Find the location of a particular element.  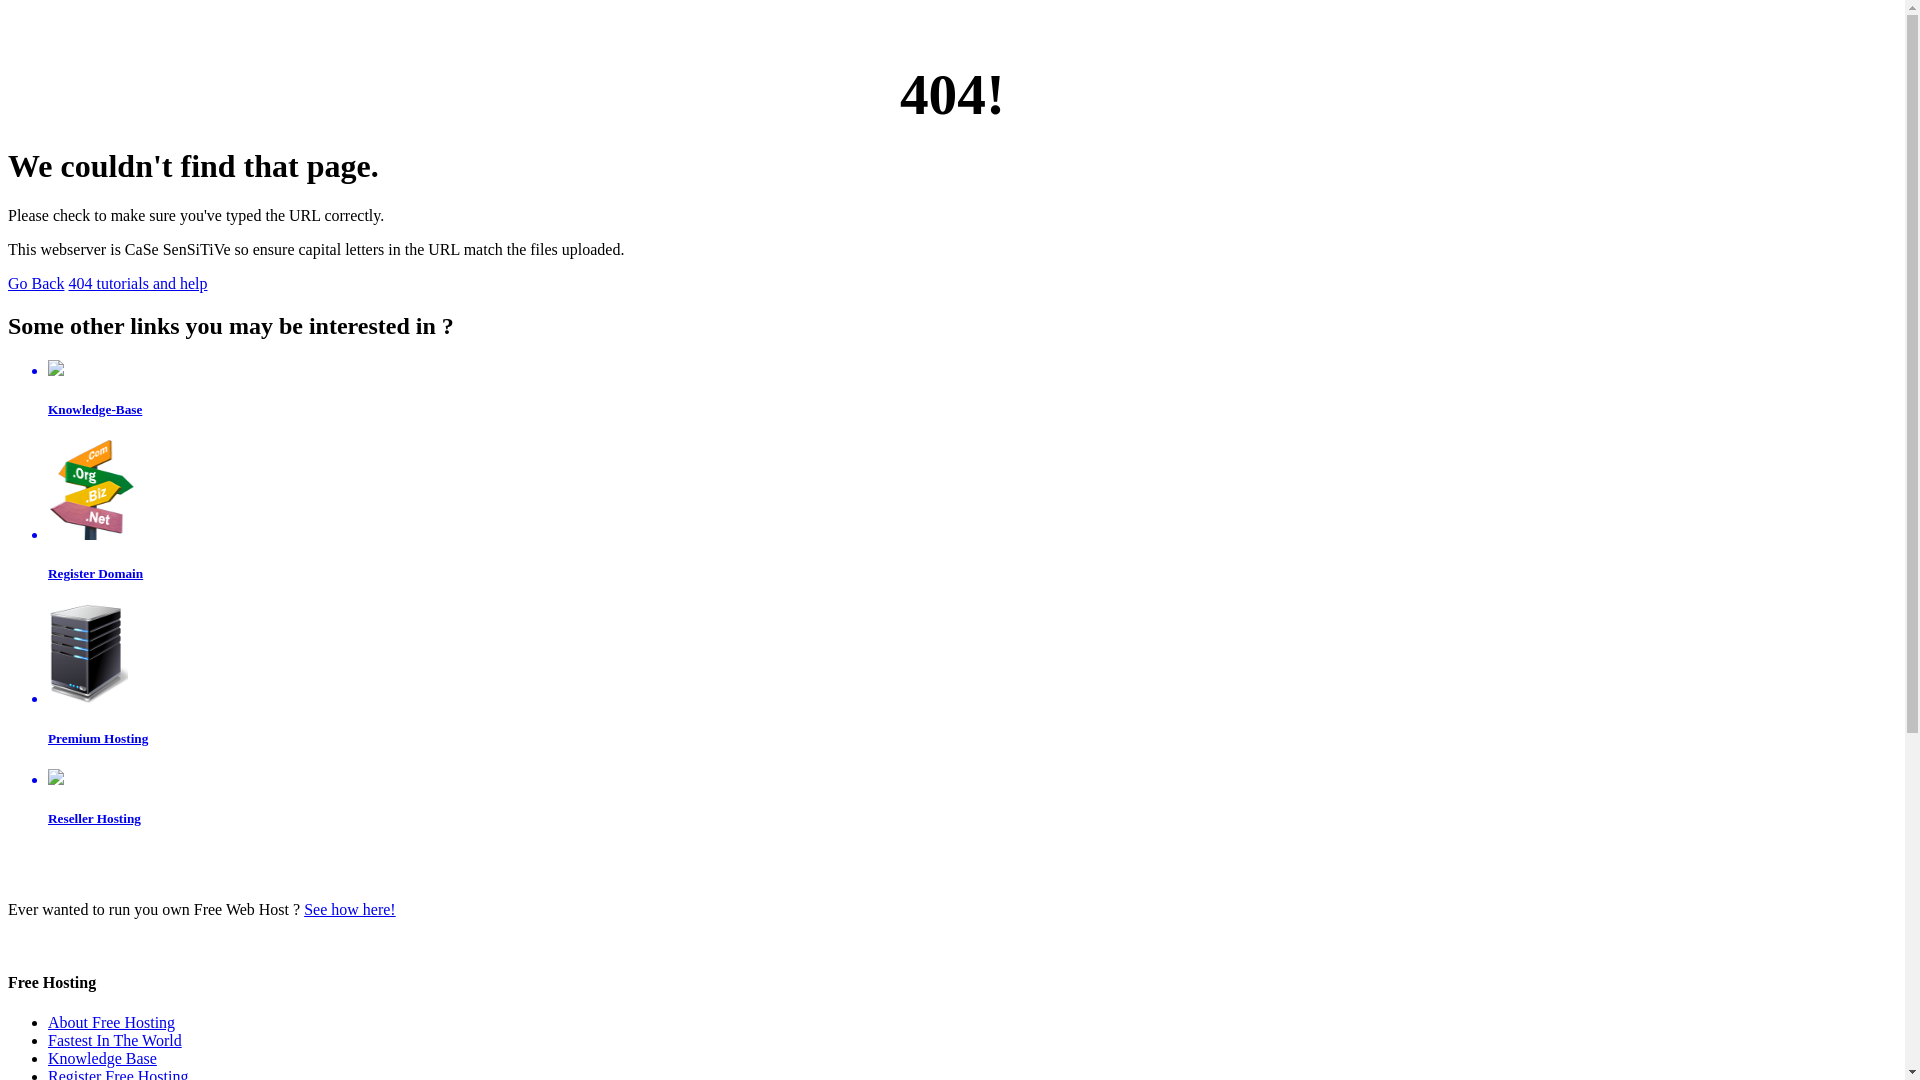

404 tutorials and help is located at coordinates (138, 284).